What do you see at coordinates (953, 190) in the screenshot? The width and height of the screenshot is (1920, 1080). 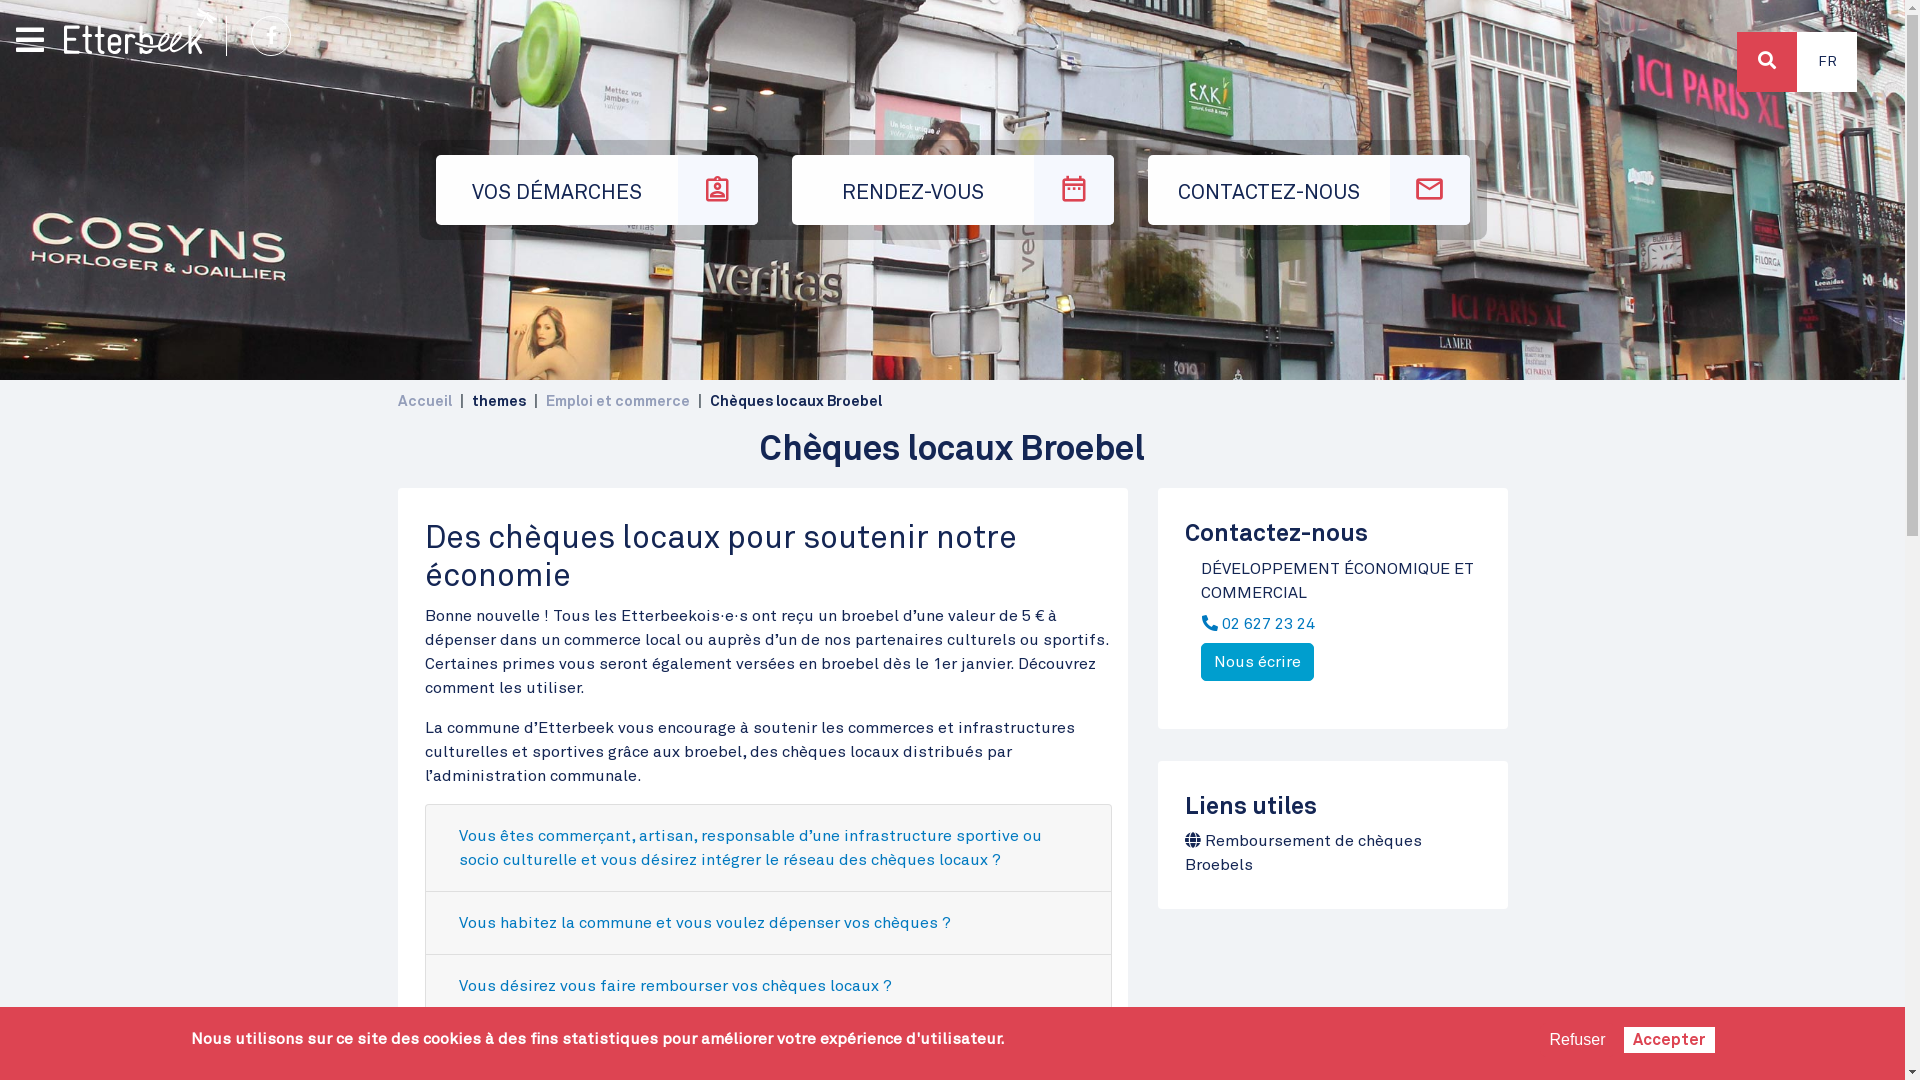 I see `RENDEZ-VOUS` at bounding box center [953, 190].